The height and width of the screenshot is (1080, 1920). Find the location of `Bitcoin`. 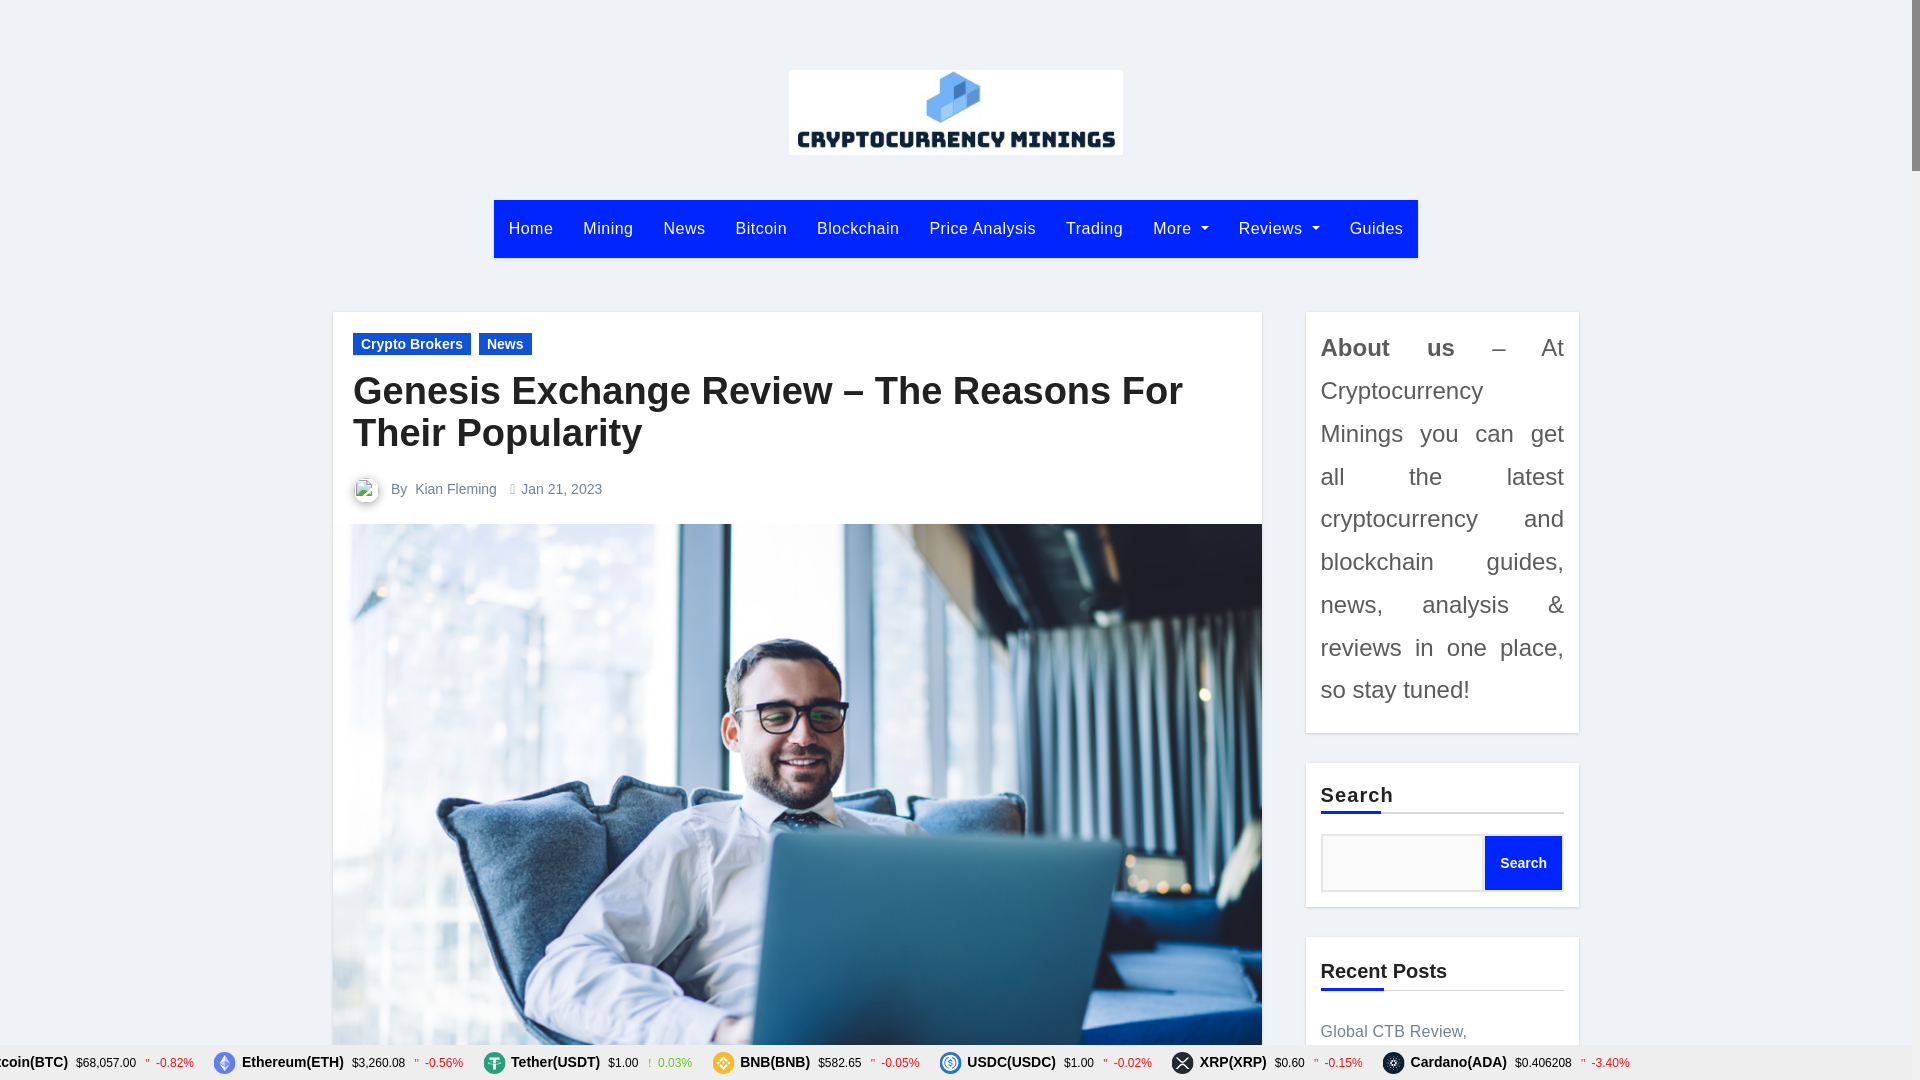

Bitcoin is located at coordinates (761, 228).